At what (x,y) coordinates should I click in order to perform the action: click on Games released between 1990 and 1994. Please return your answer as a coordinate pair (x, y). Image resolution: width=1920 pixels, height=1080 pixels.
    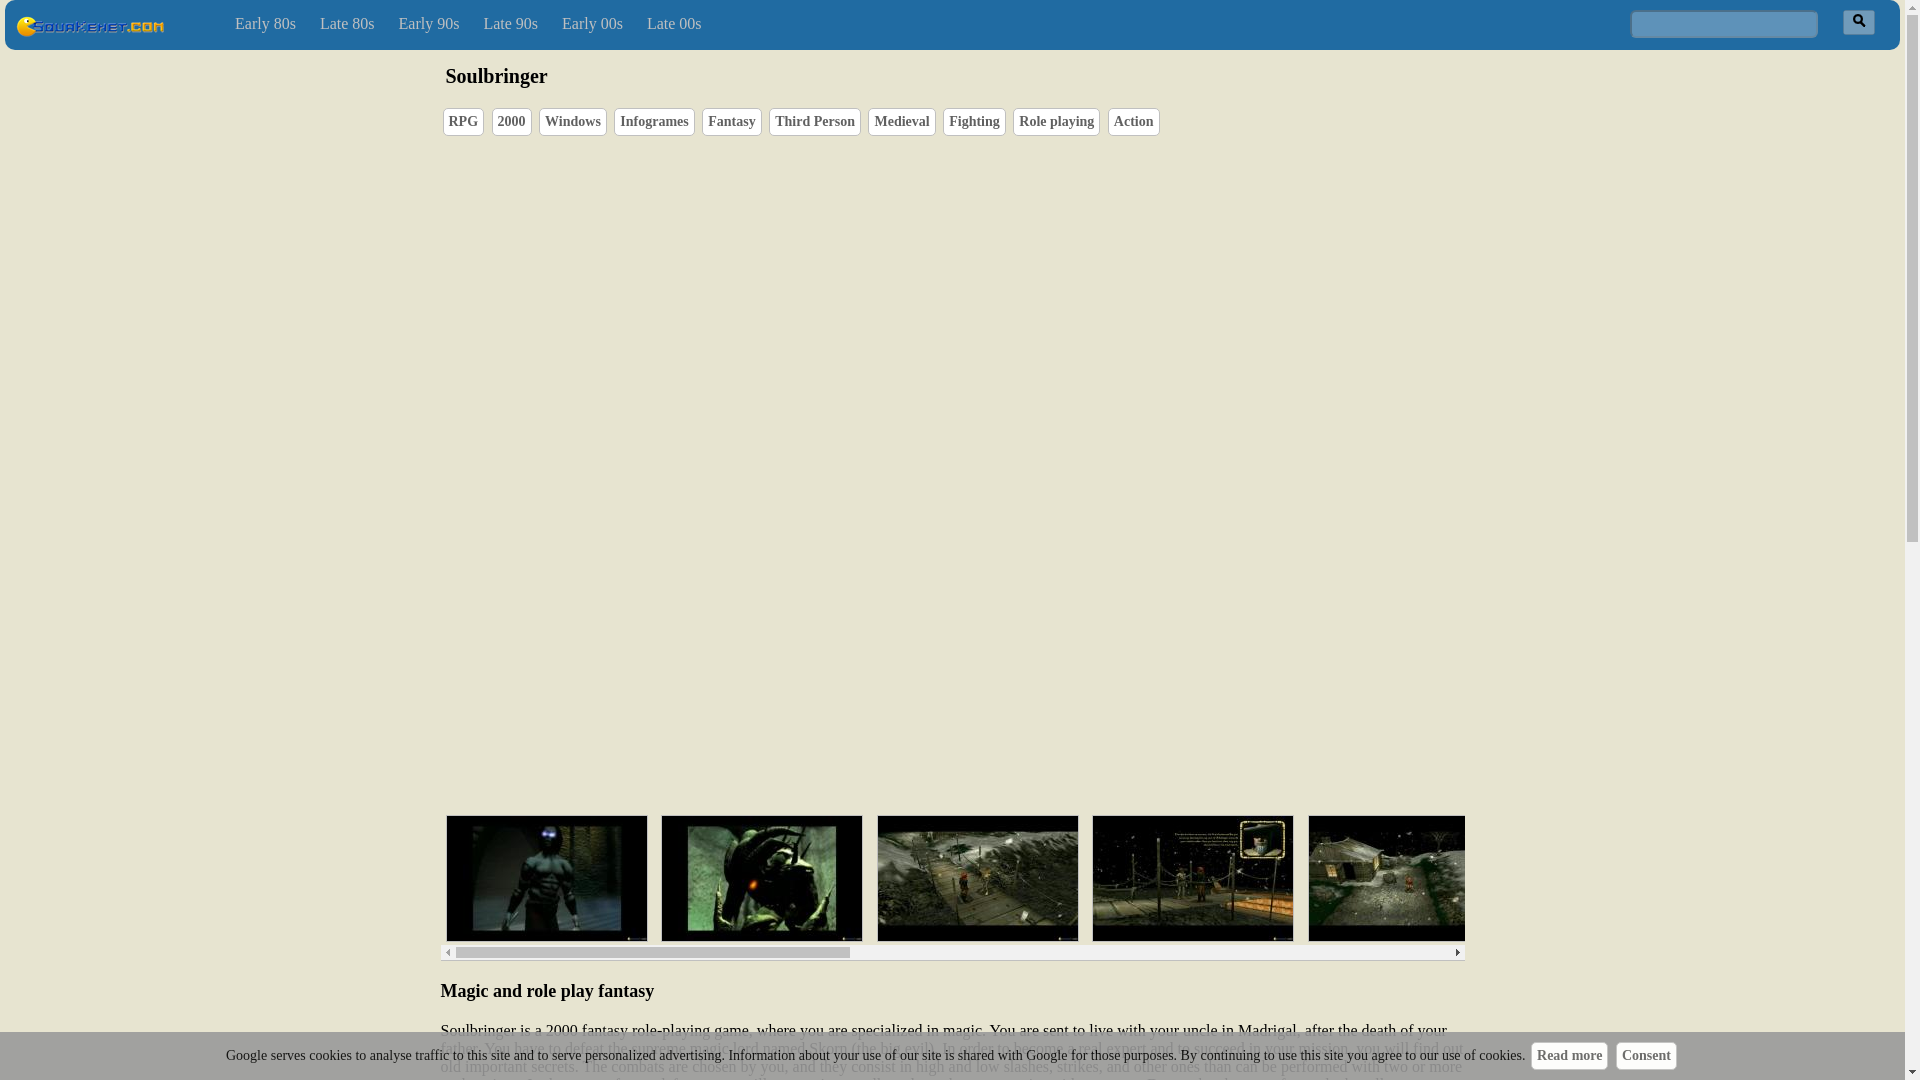
    Looking at the image, I should click on (430, 24).